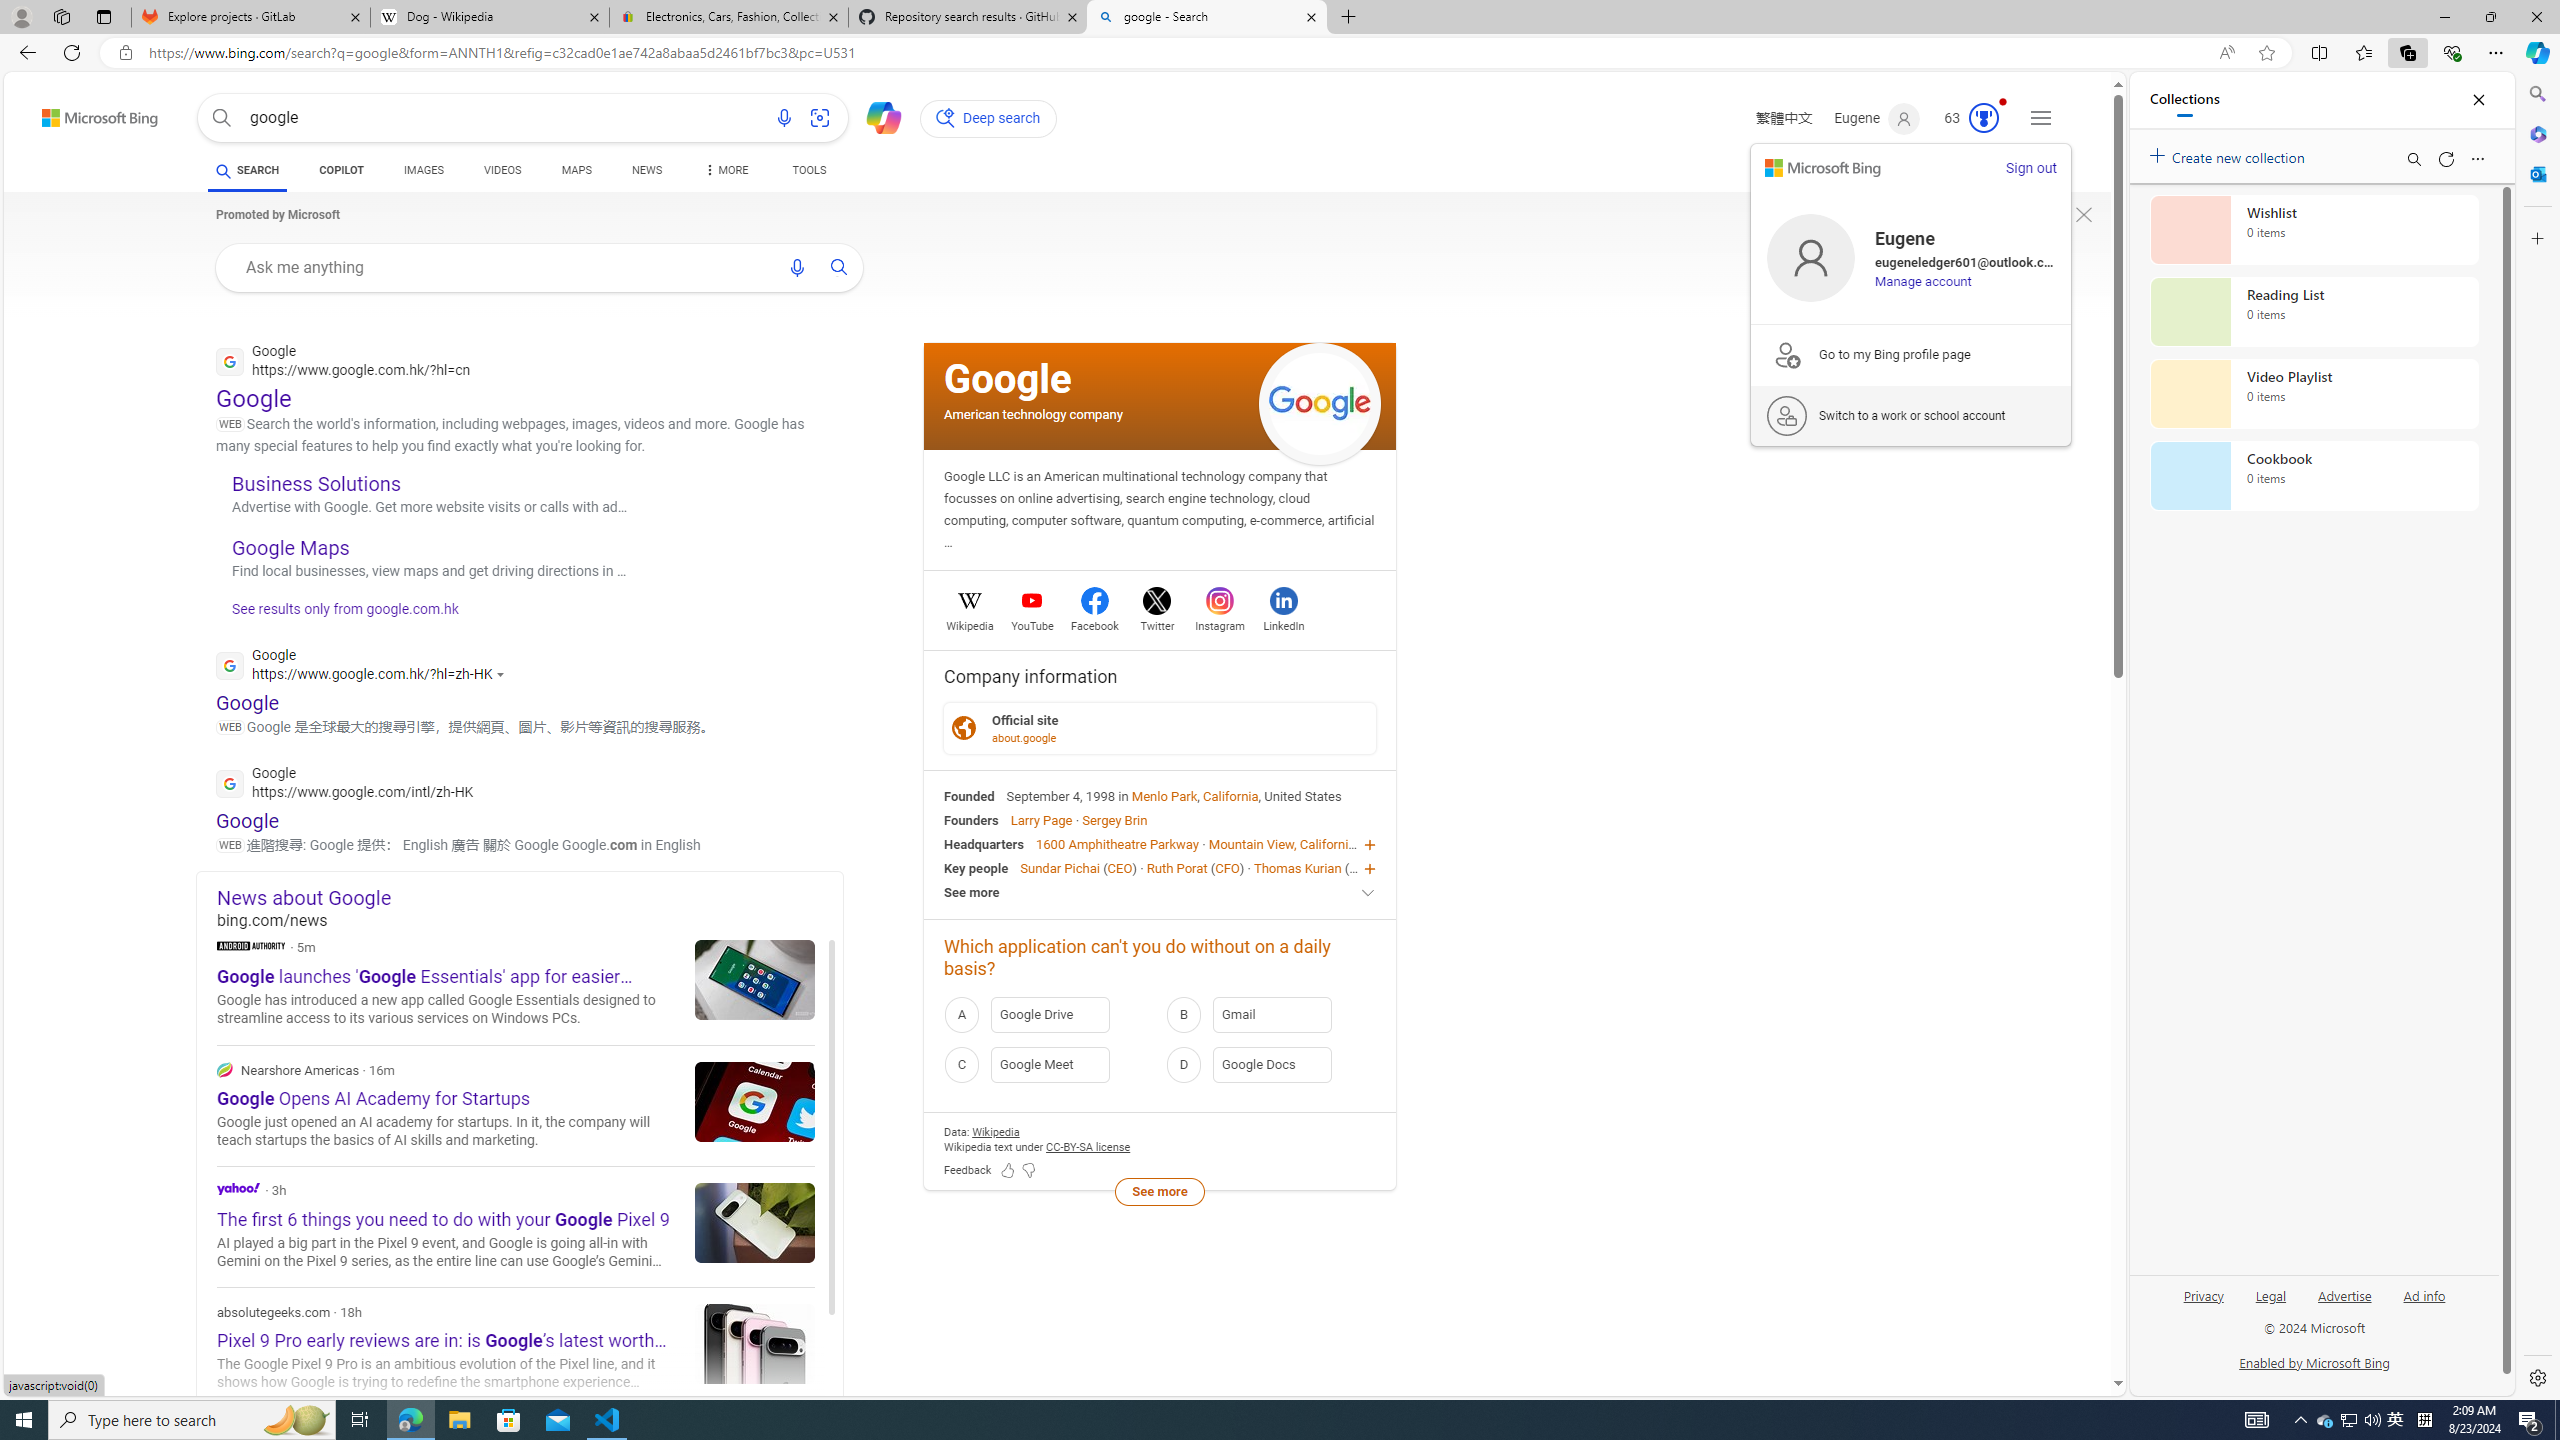  What do you see at coordinates (246, 170) in the screenshot?
I see `SEARCH` at bounding box center [246, 170].